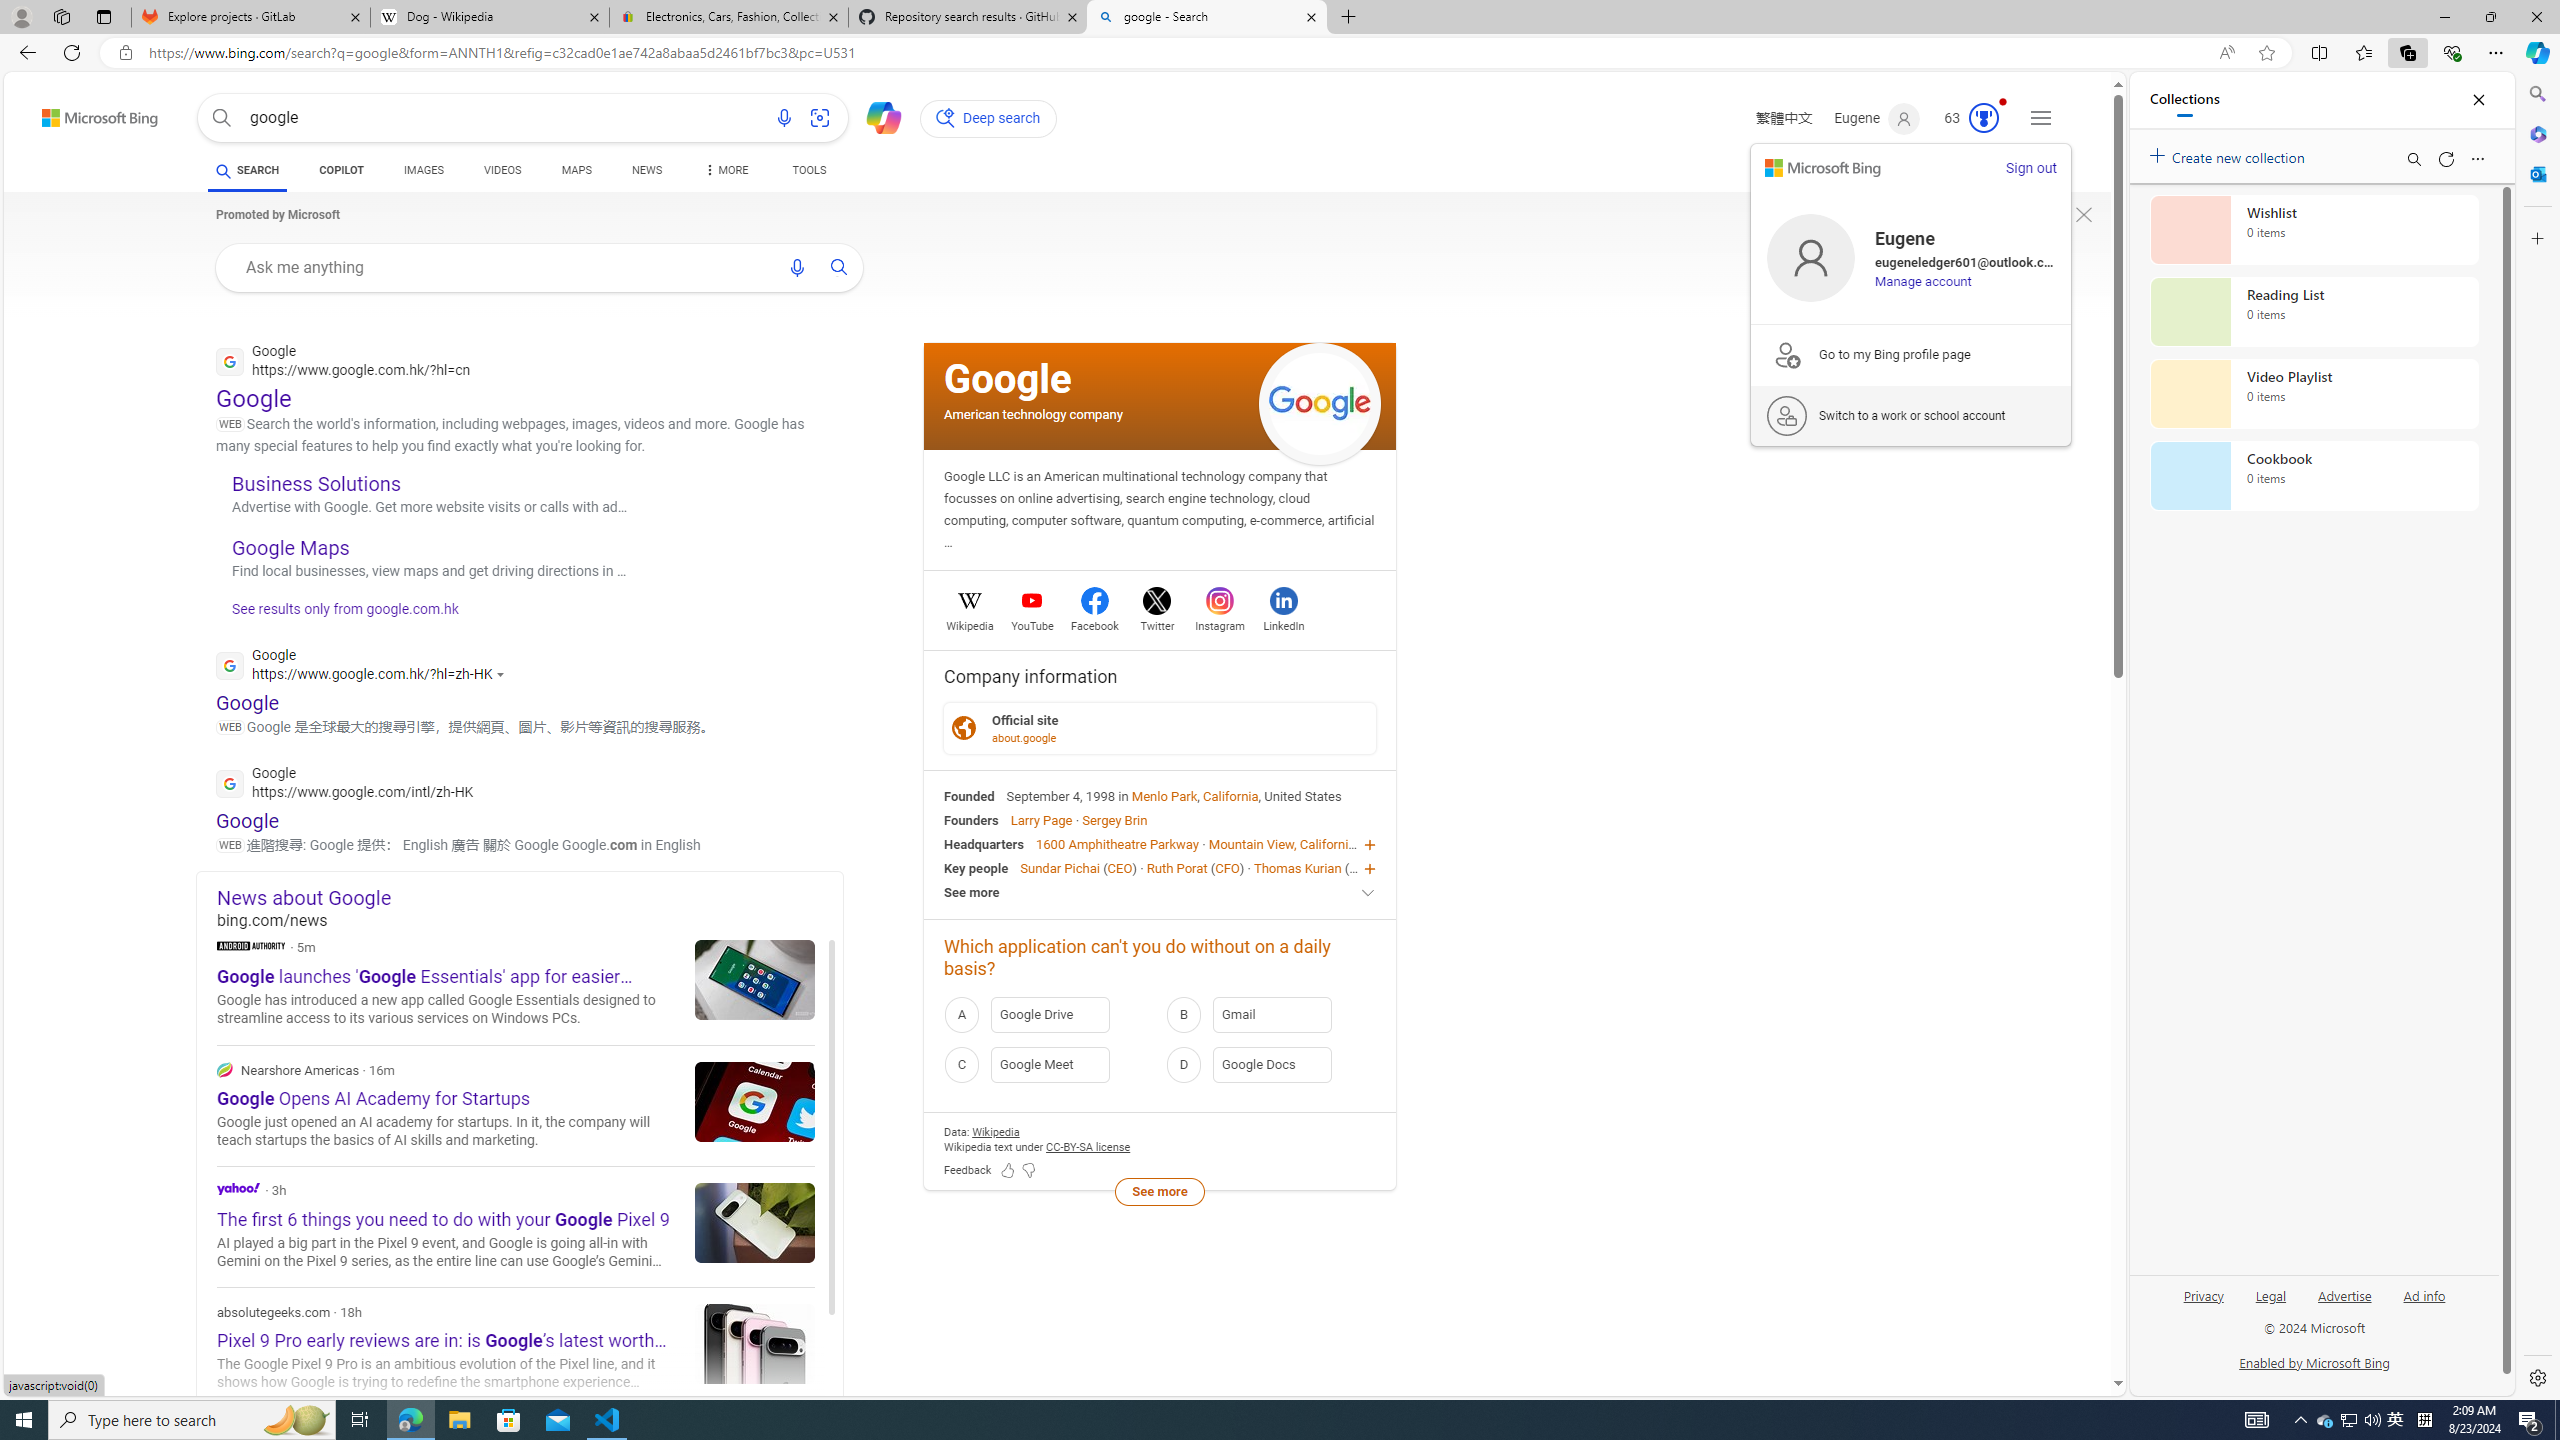  What do you see at coordinates (246, 170) in the screenshot?
I see `SEARCH` at bounding box center [246, 170].